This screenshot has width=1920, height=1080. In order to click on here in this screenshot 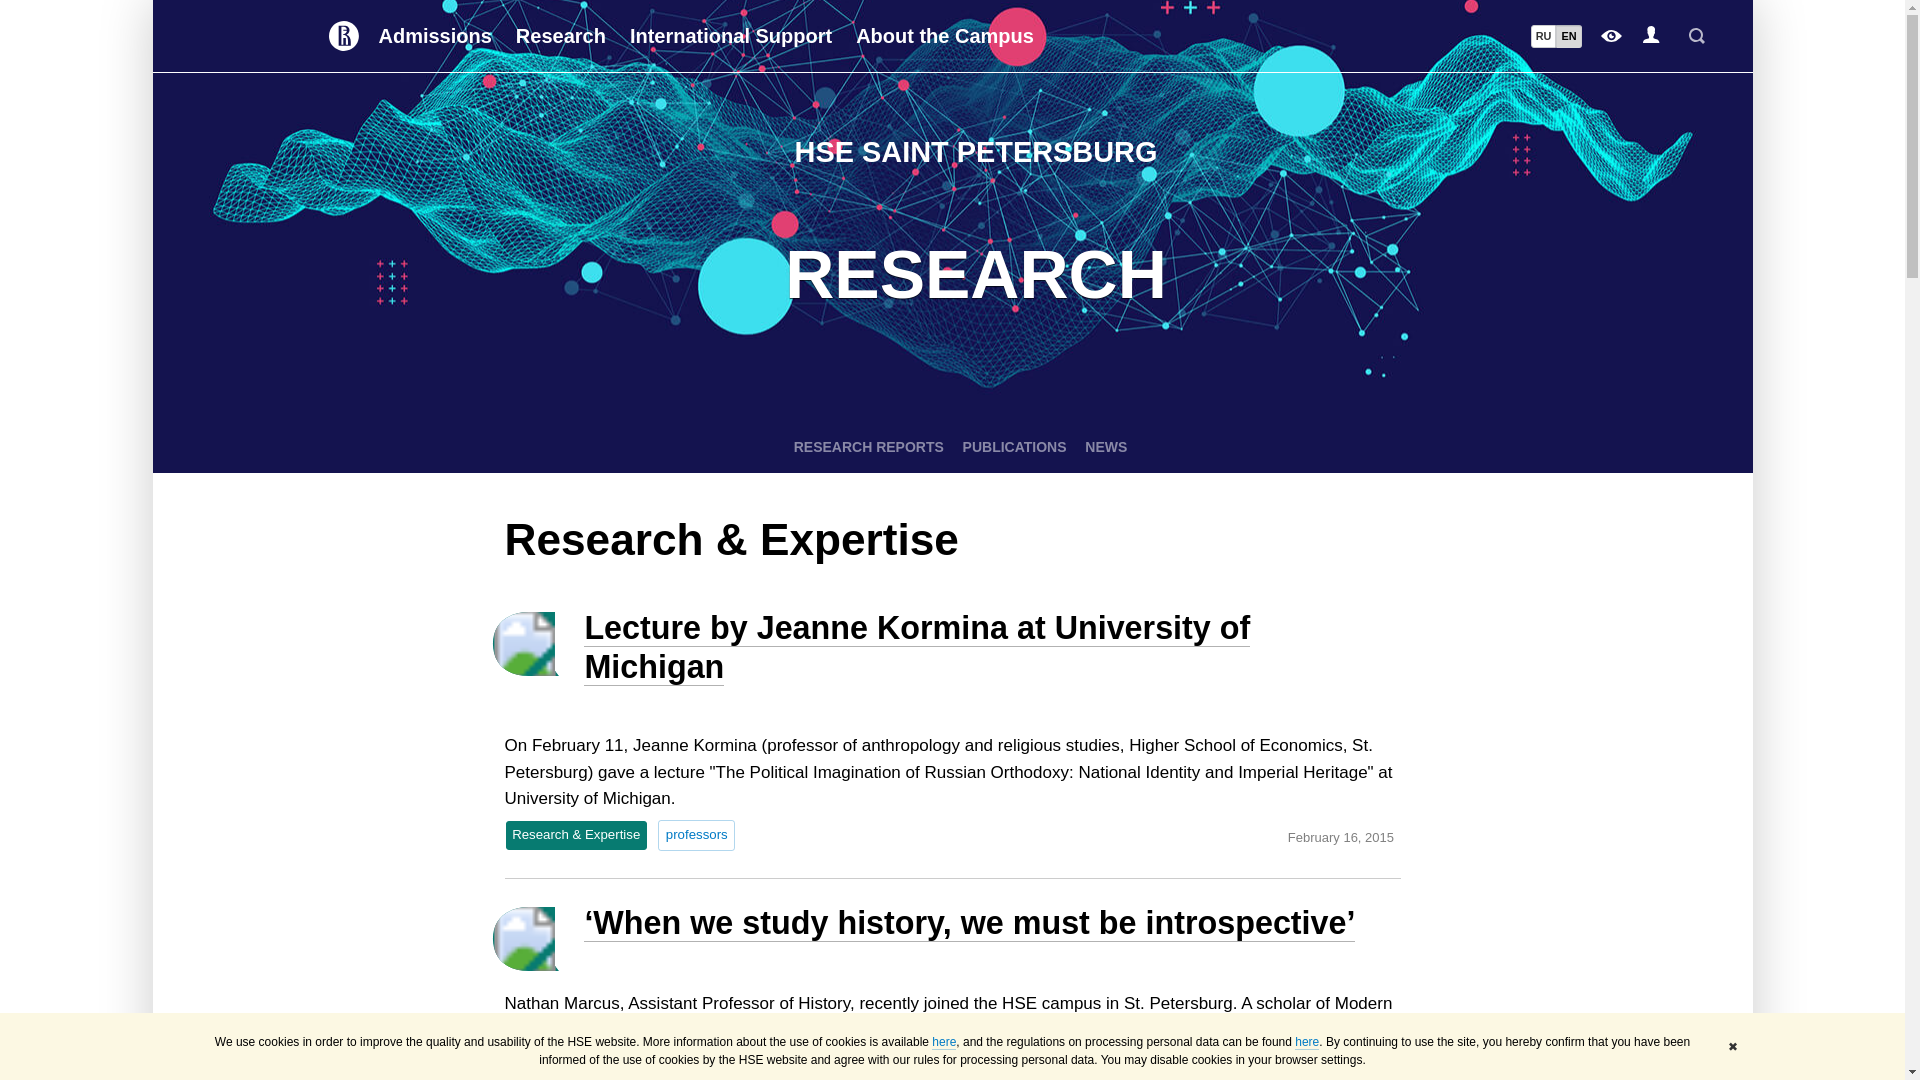, I will do `click(944, 1042)`.